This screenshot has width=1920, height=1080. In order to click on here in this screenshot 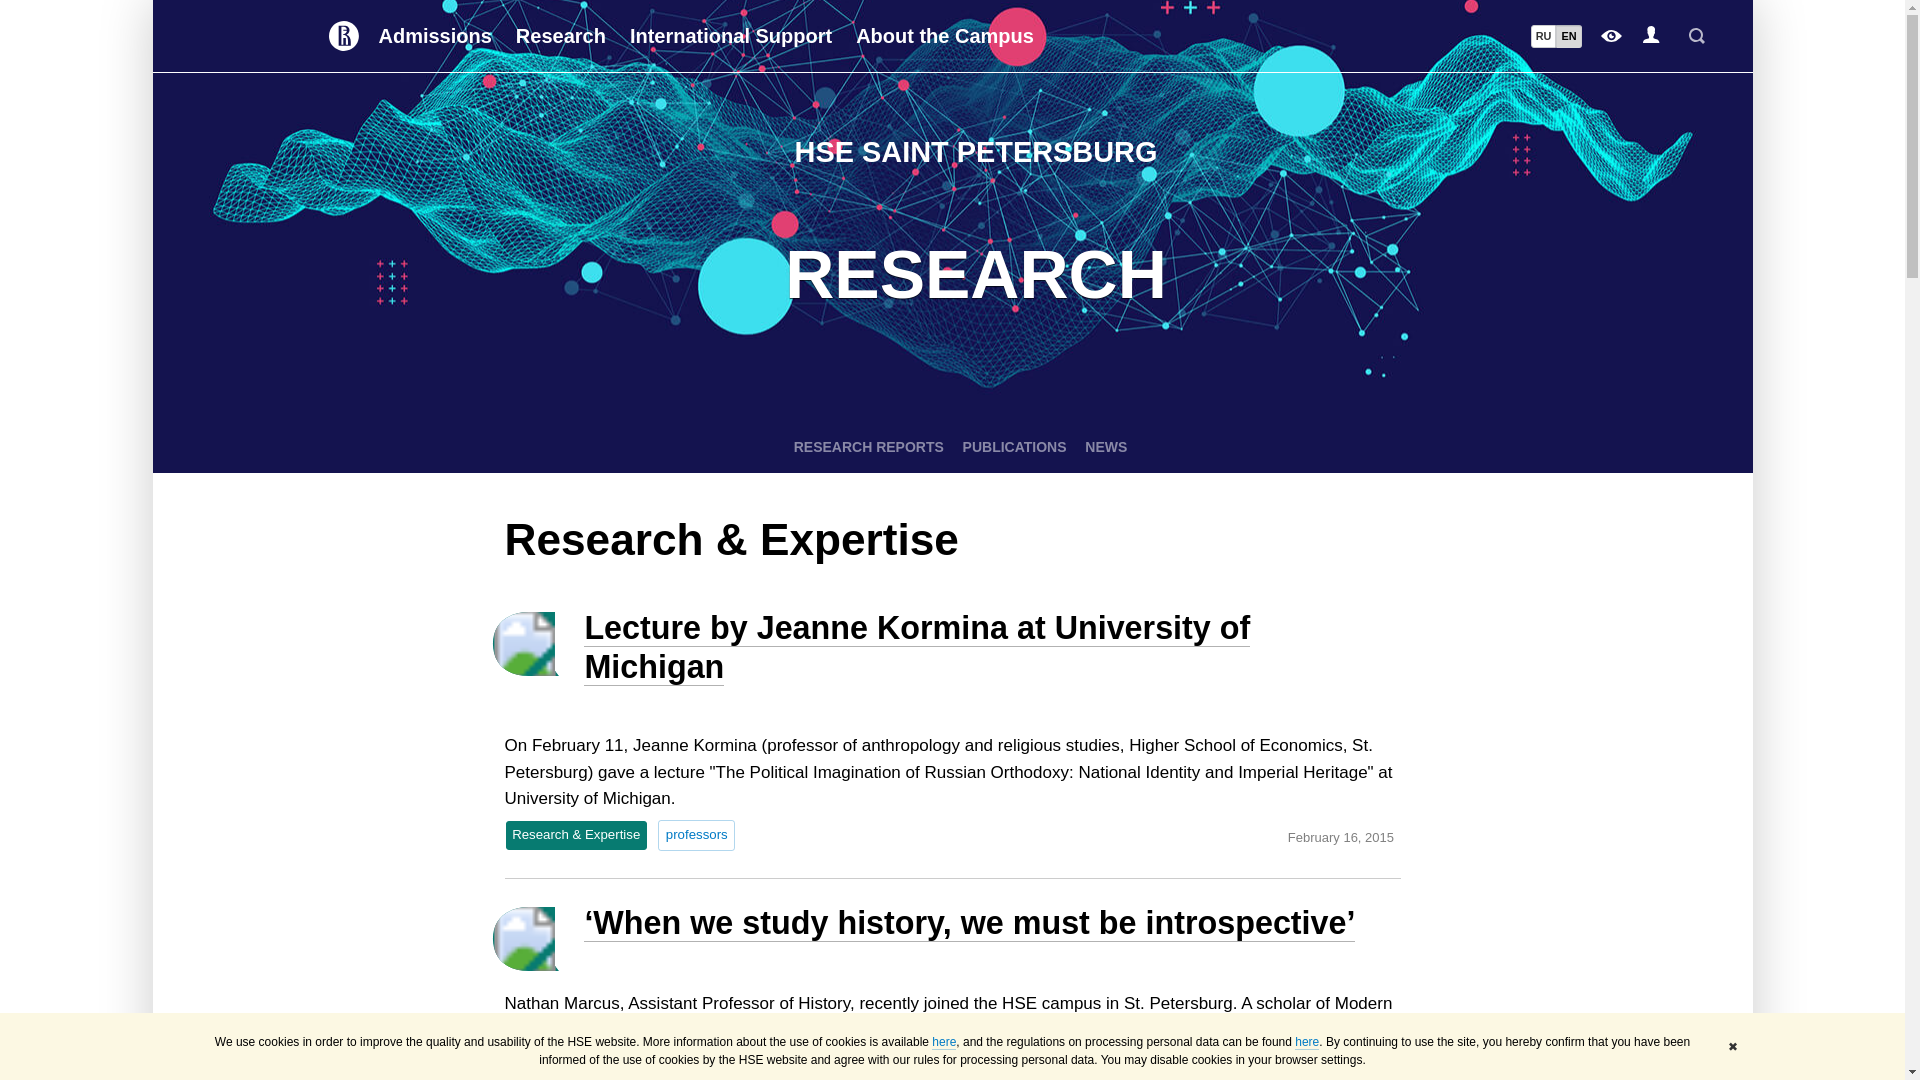, I will do `click(944, 1042)`.